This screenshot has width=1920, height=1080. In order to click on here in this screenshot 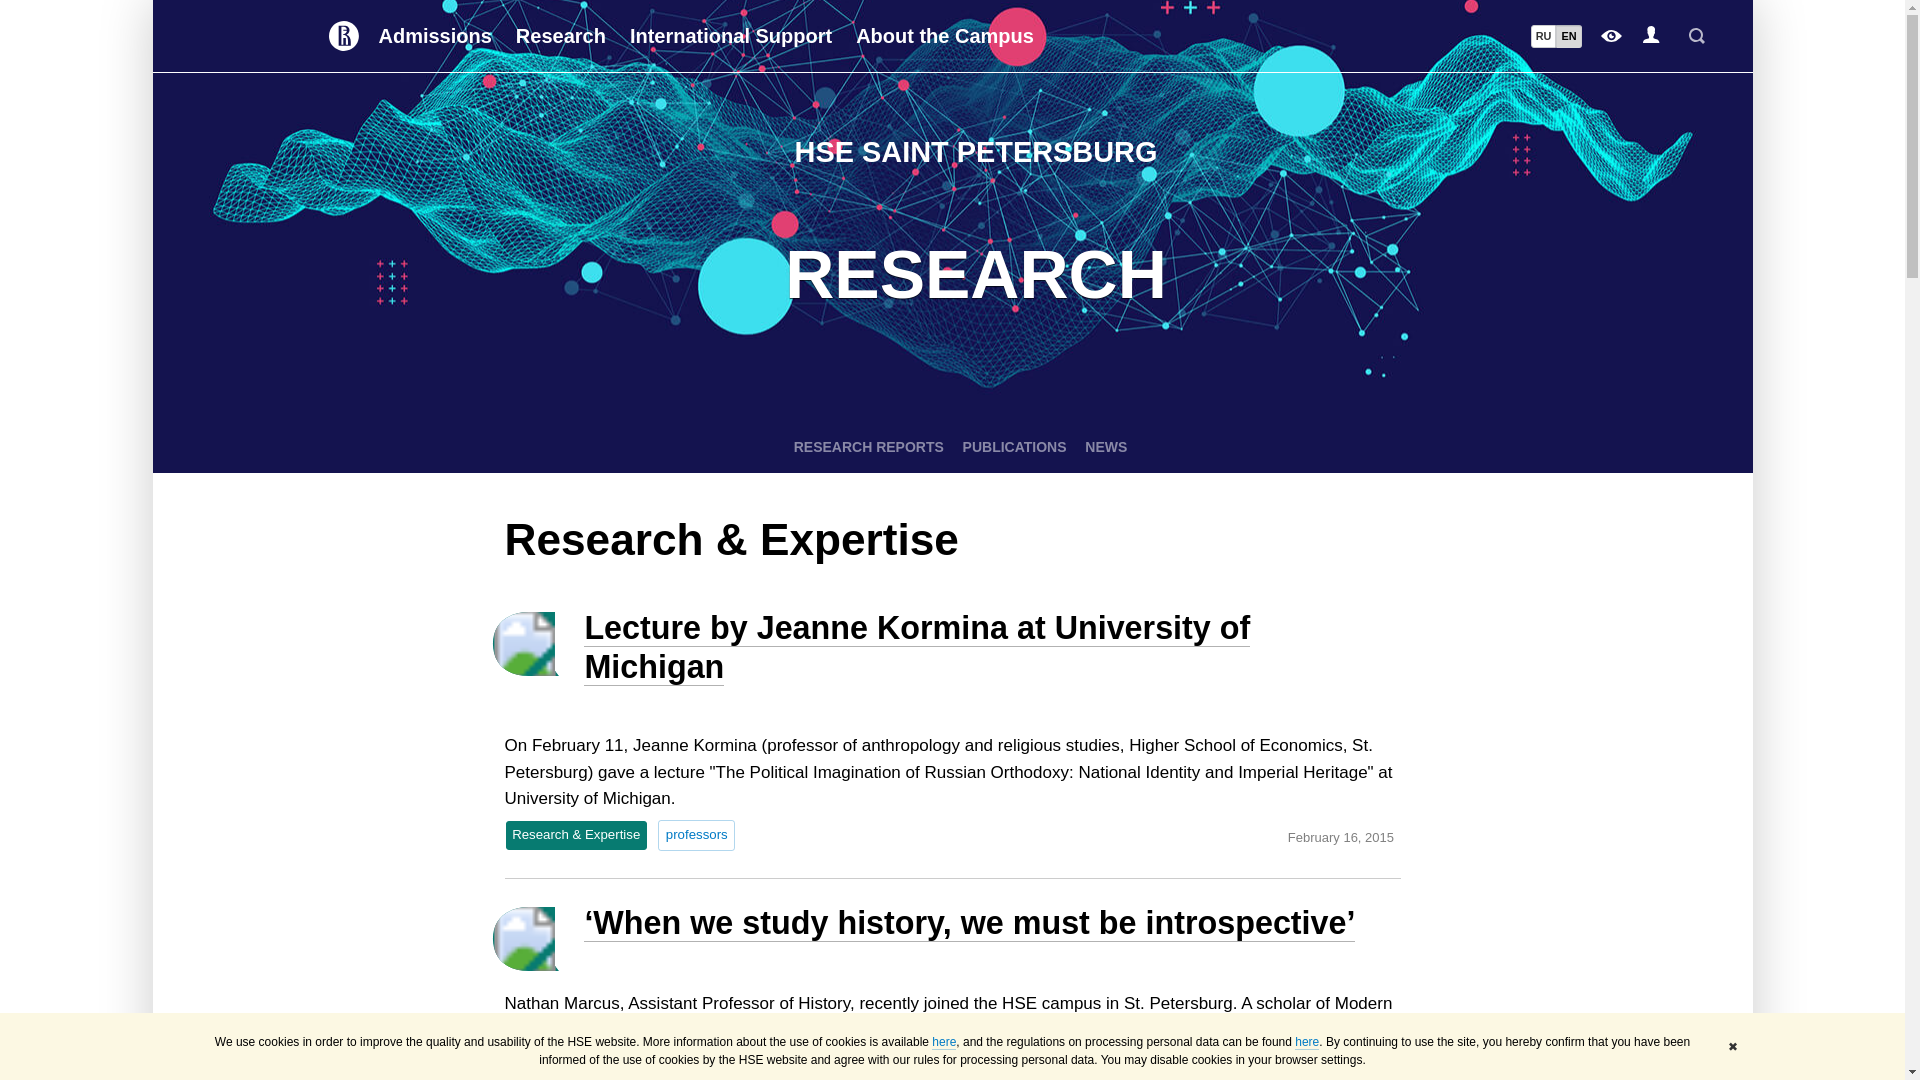, I will do `click(944, 1042)`.